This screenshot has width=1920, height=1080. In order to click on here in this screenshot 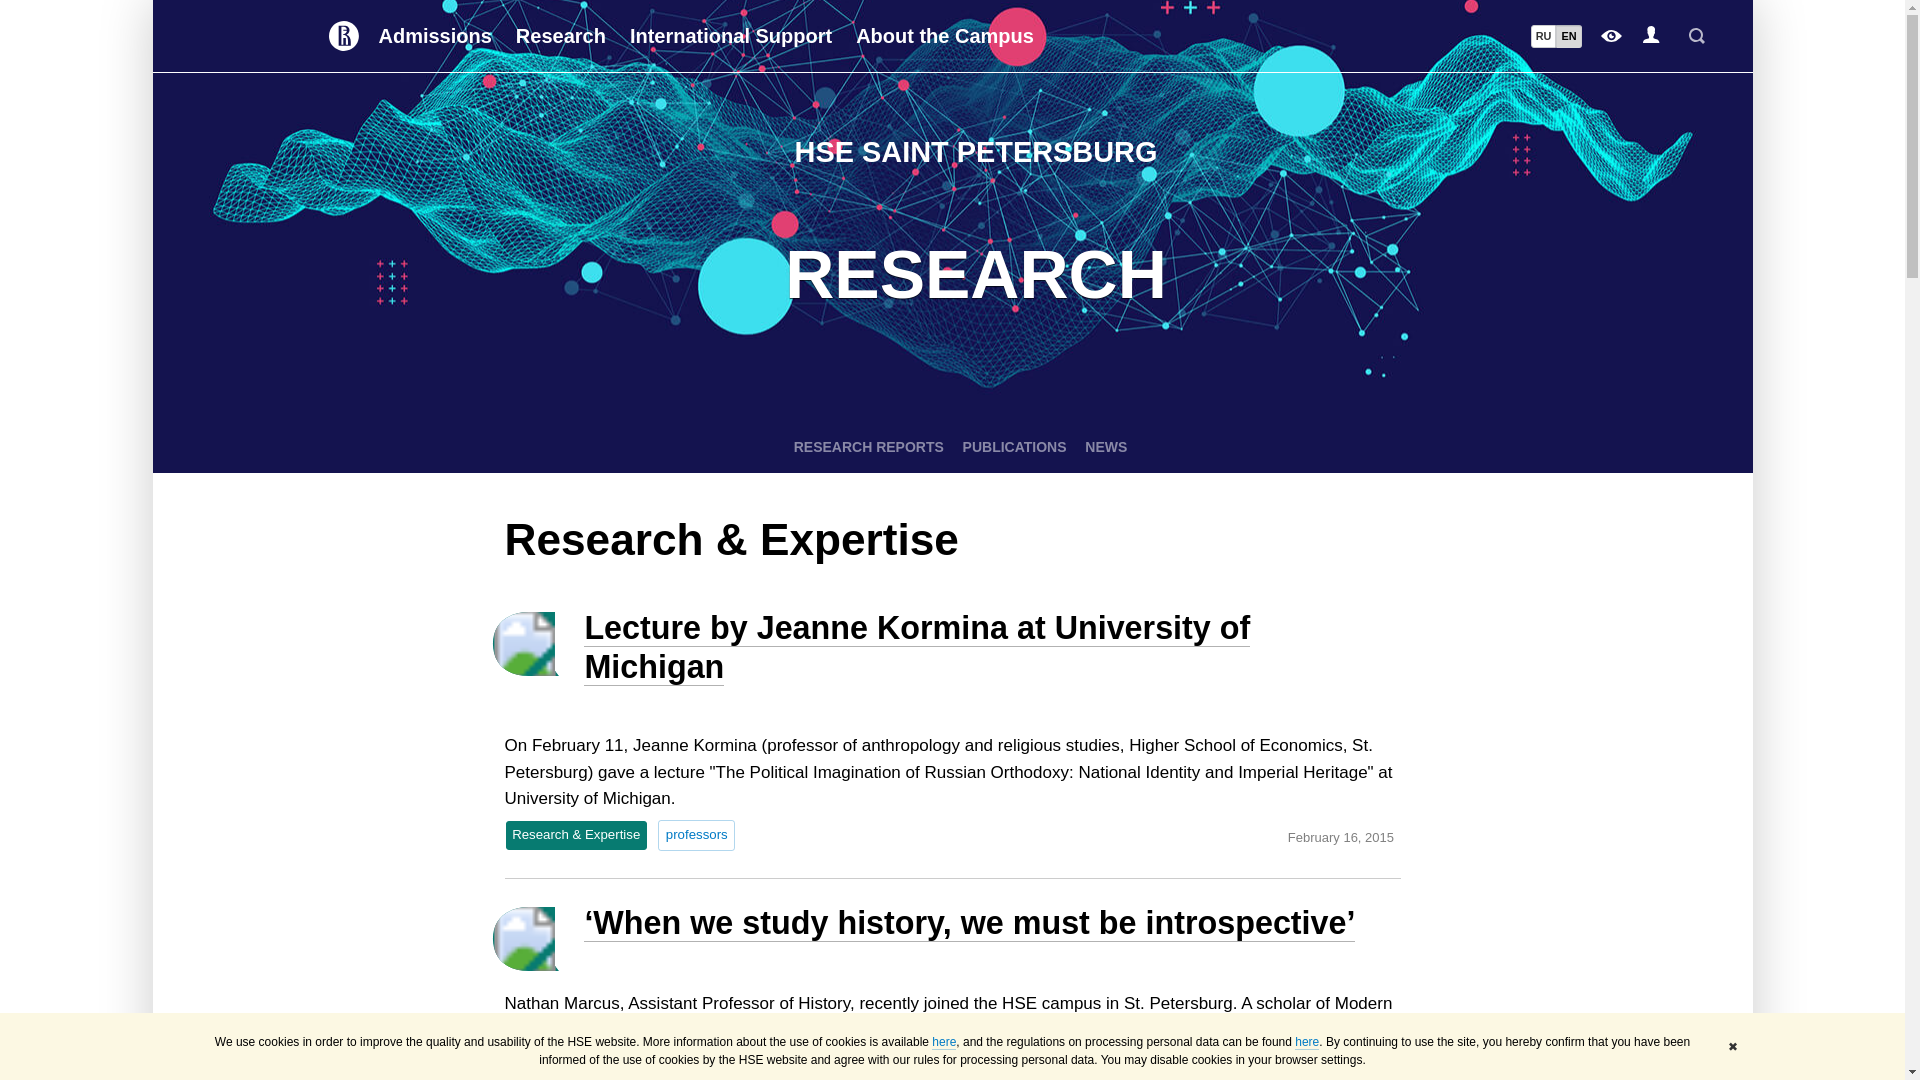, I will do `click(944, 1042)`.